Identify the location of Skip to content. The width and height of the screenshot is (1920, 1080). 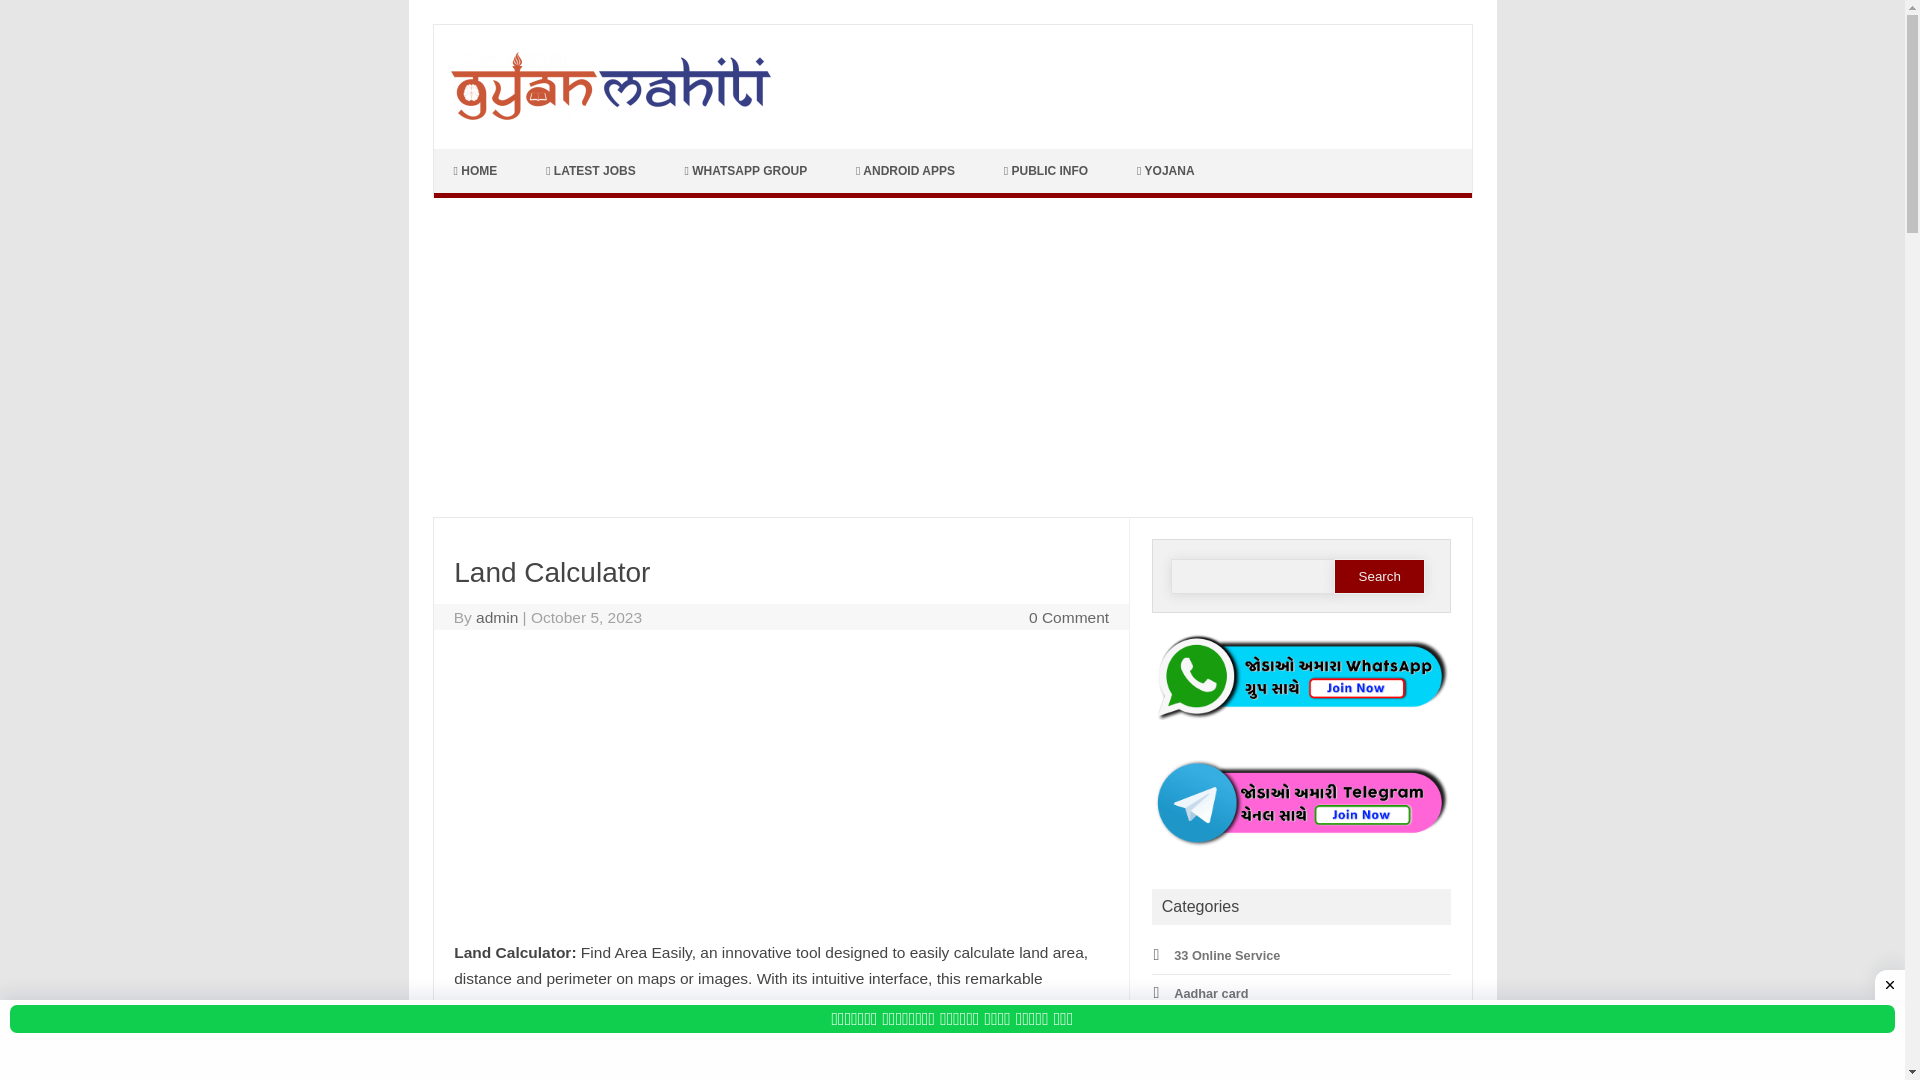
(480, 156).